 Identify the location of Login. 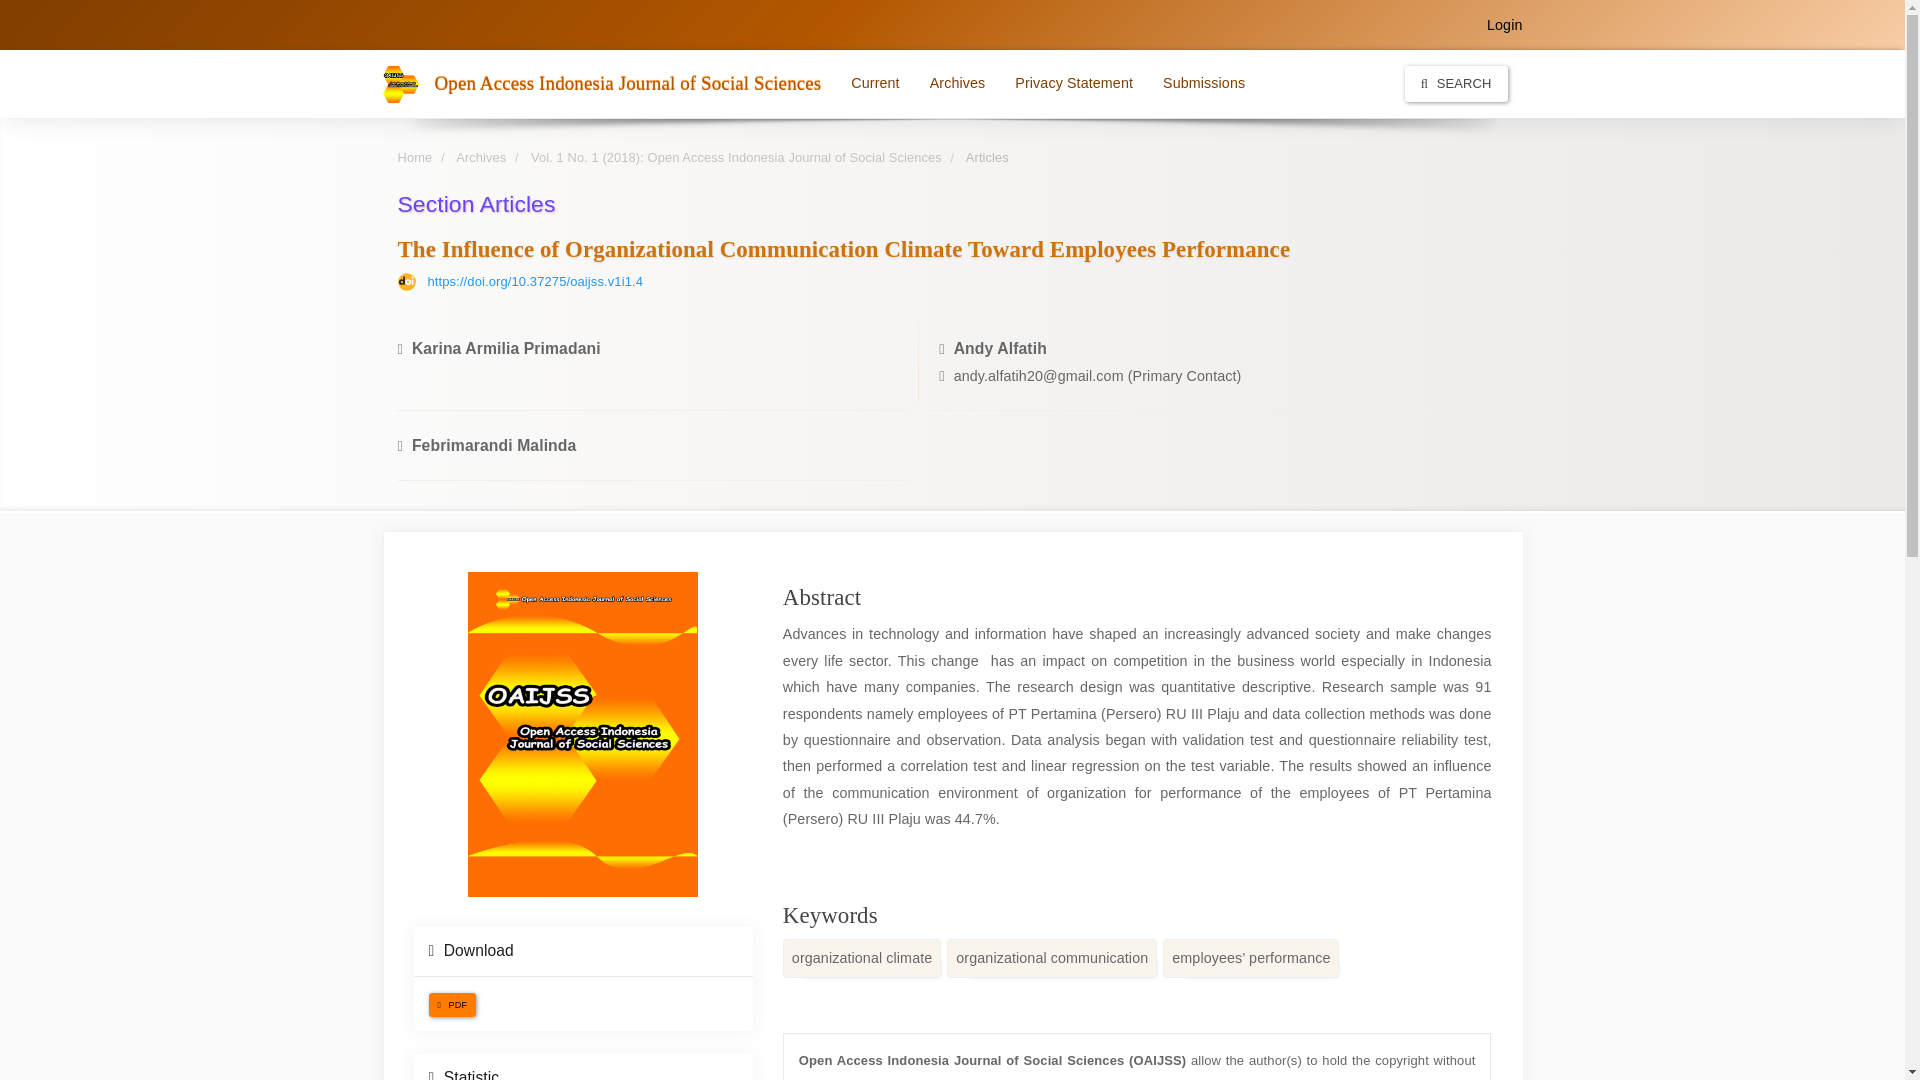
(1504, 24).